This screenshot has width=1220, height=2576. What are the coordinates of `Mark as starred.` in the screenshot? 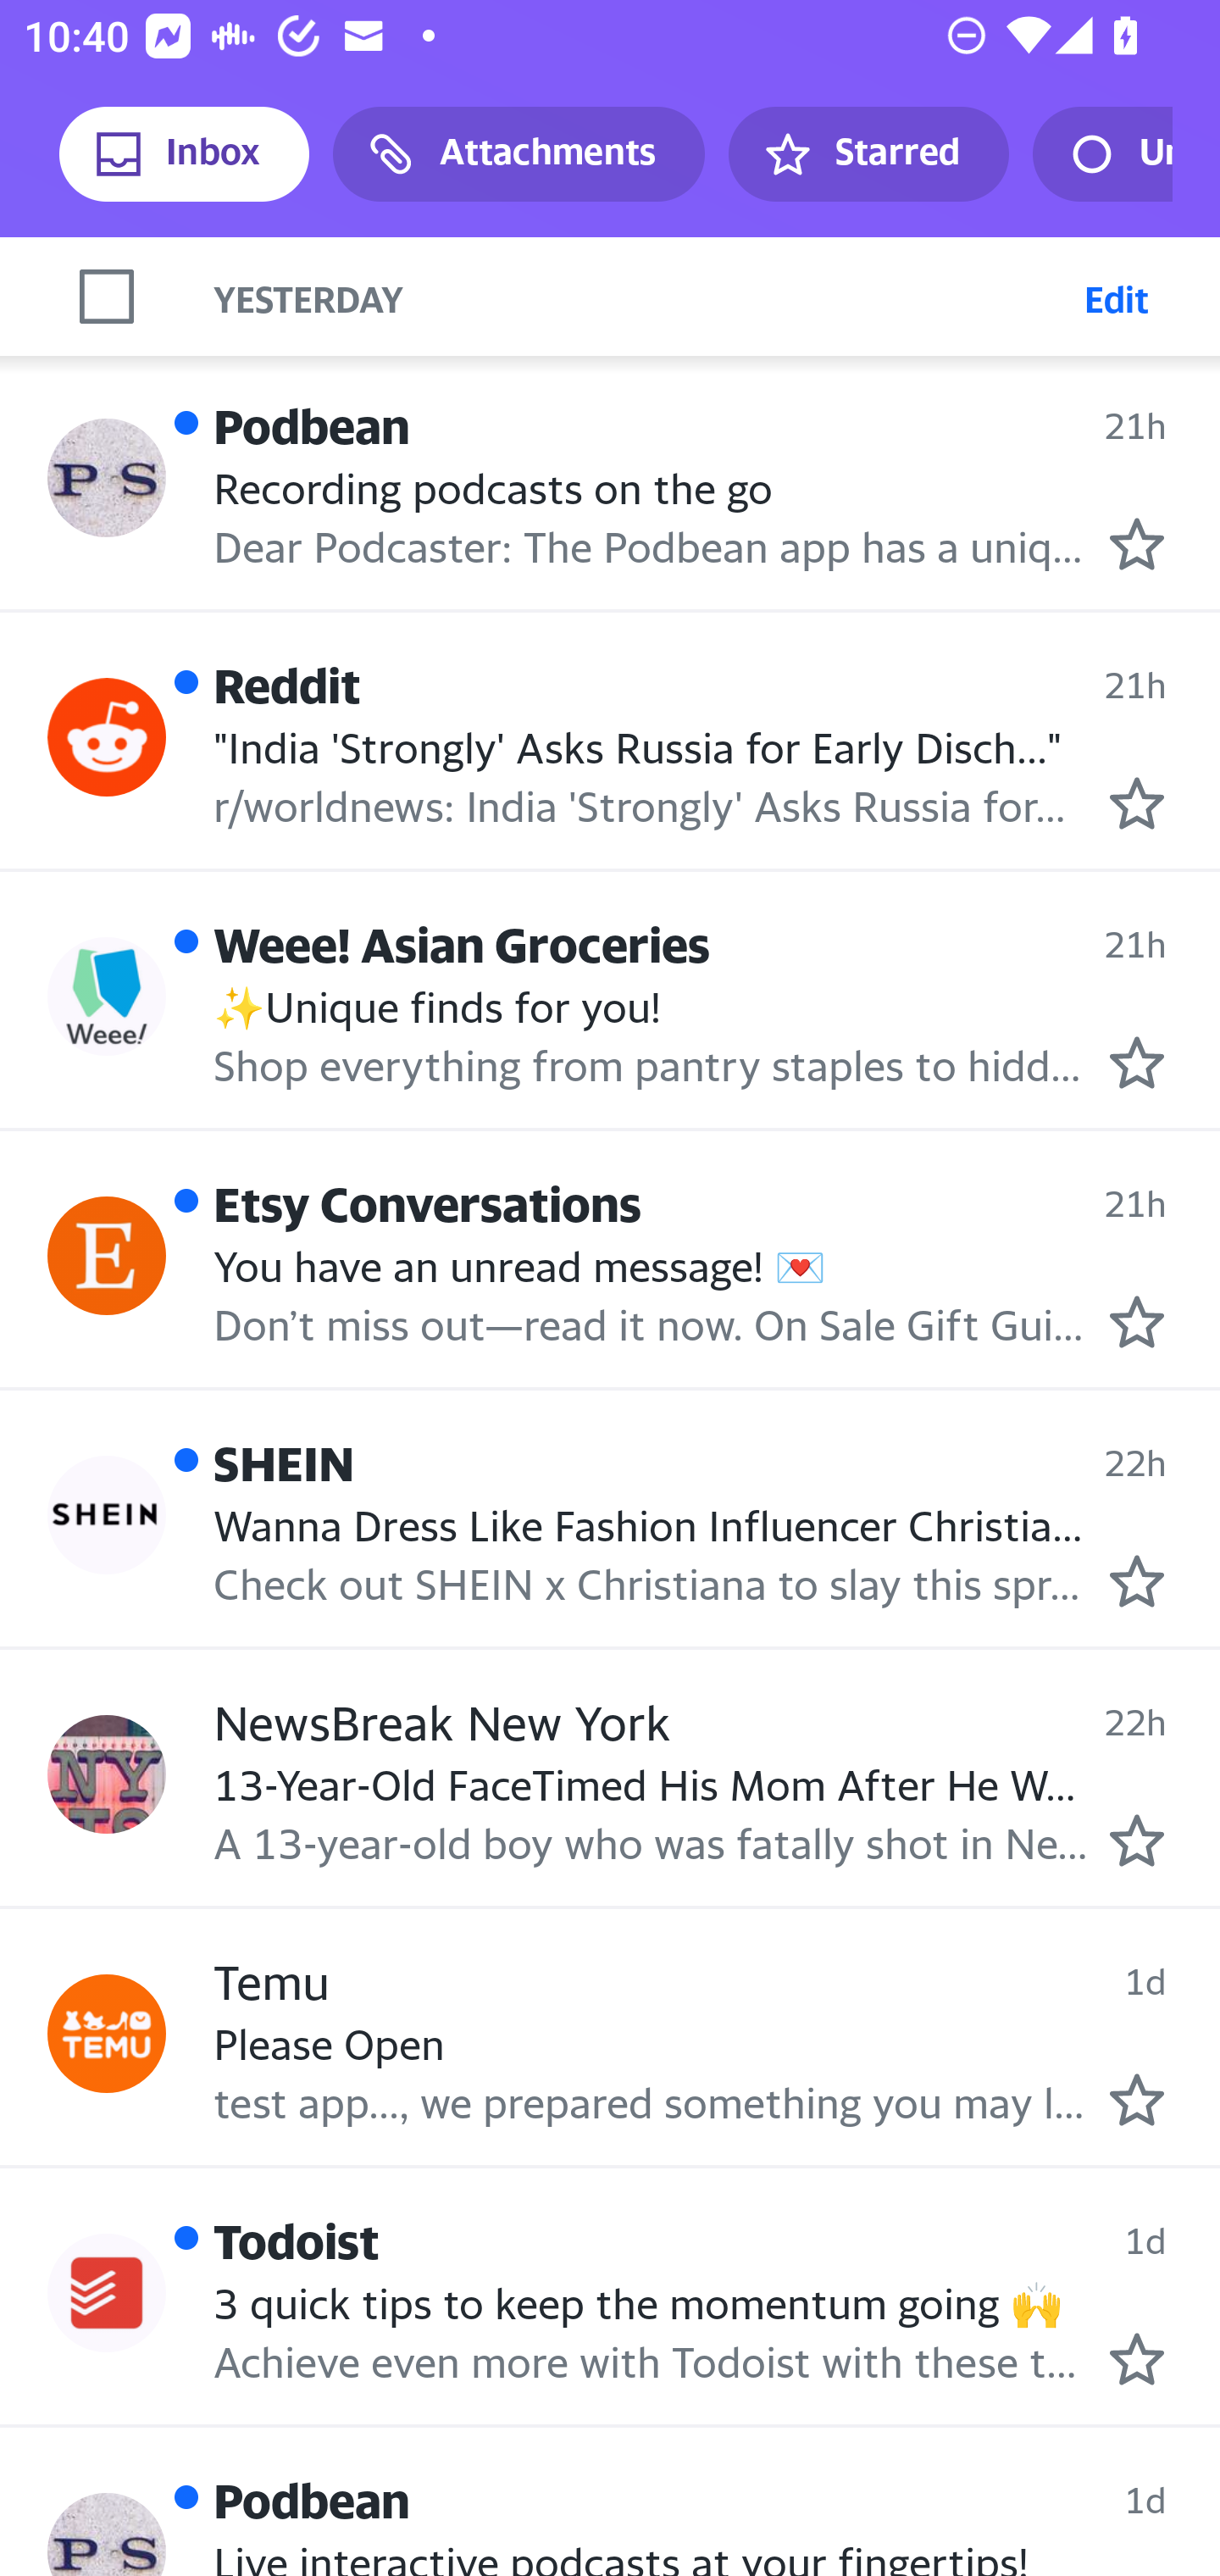 It's located at (1137, 1840).